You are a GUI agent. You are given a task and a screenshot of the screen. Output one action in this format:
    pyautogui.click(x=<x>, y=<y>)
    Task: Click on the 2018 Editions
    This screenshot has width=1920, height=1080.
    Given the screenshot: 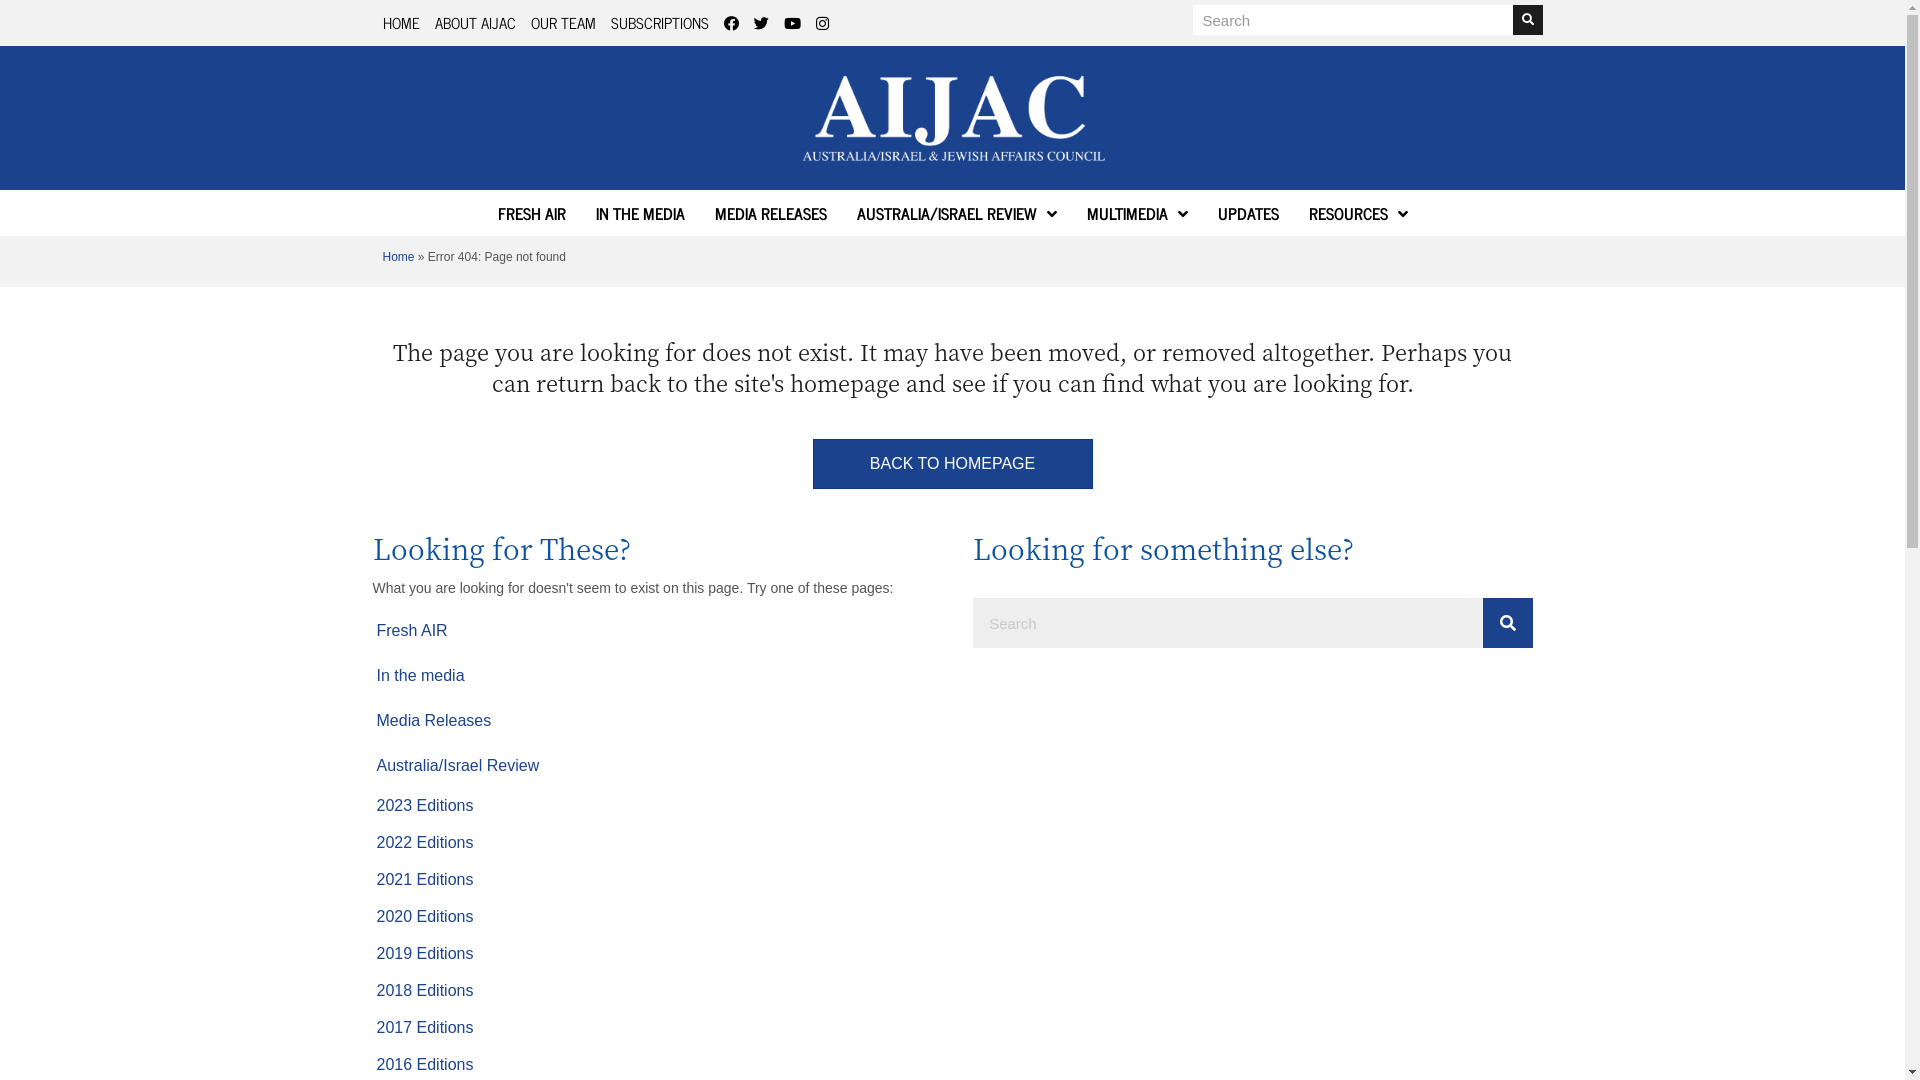 What is the action you would take?
    pyautogui.click(x=647, y=991)
    